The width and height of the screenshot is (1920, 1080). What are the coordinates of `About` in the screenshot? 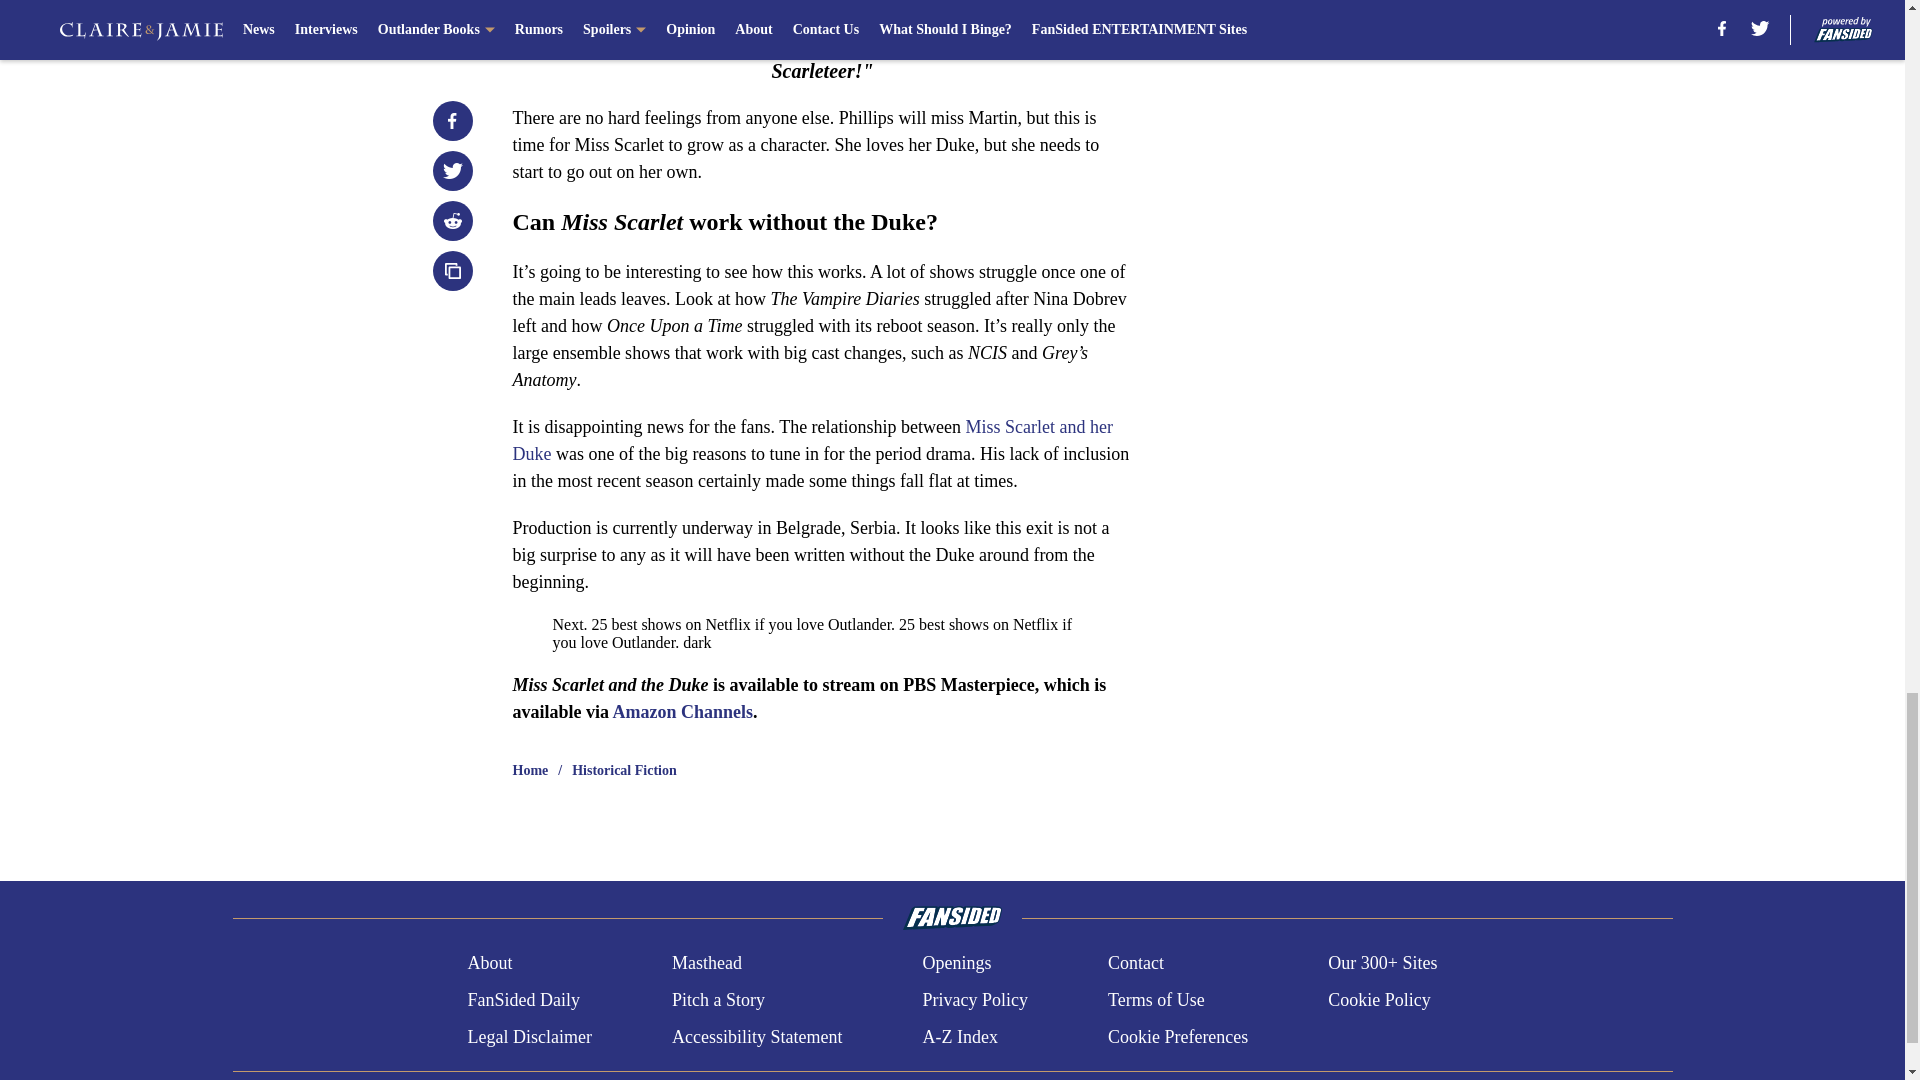 It's located at (489, 964).